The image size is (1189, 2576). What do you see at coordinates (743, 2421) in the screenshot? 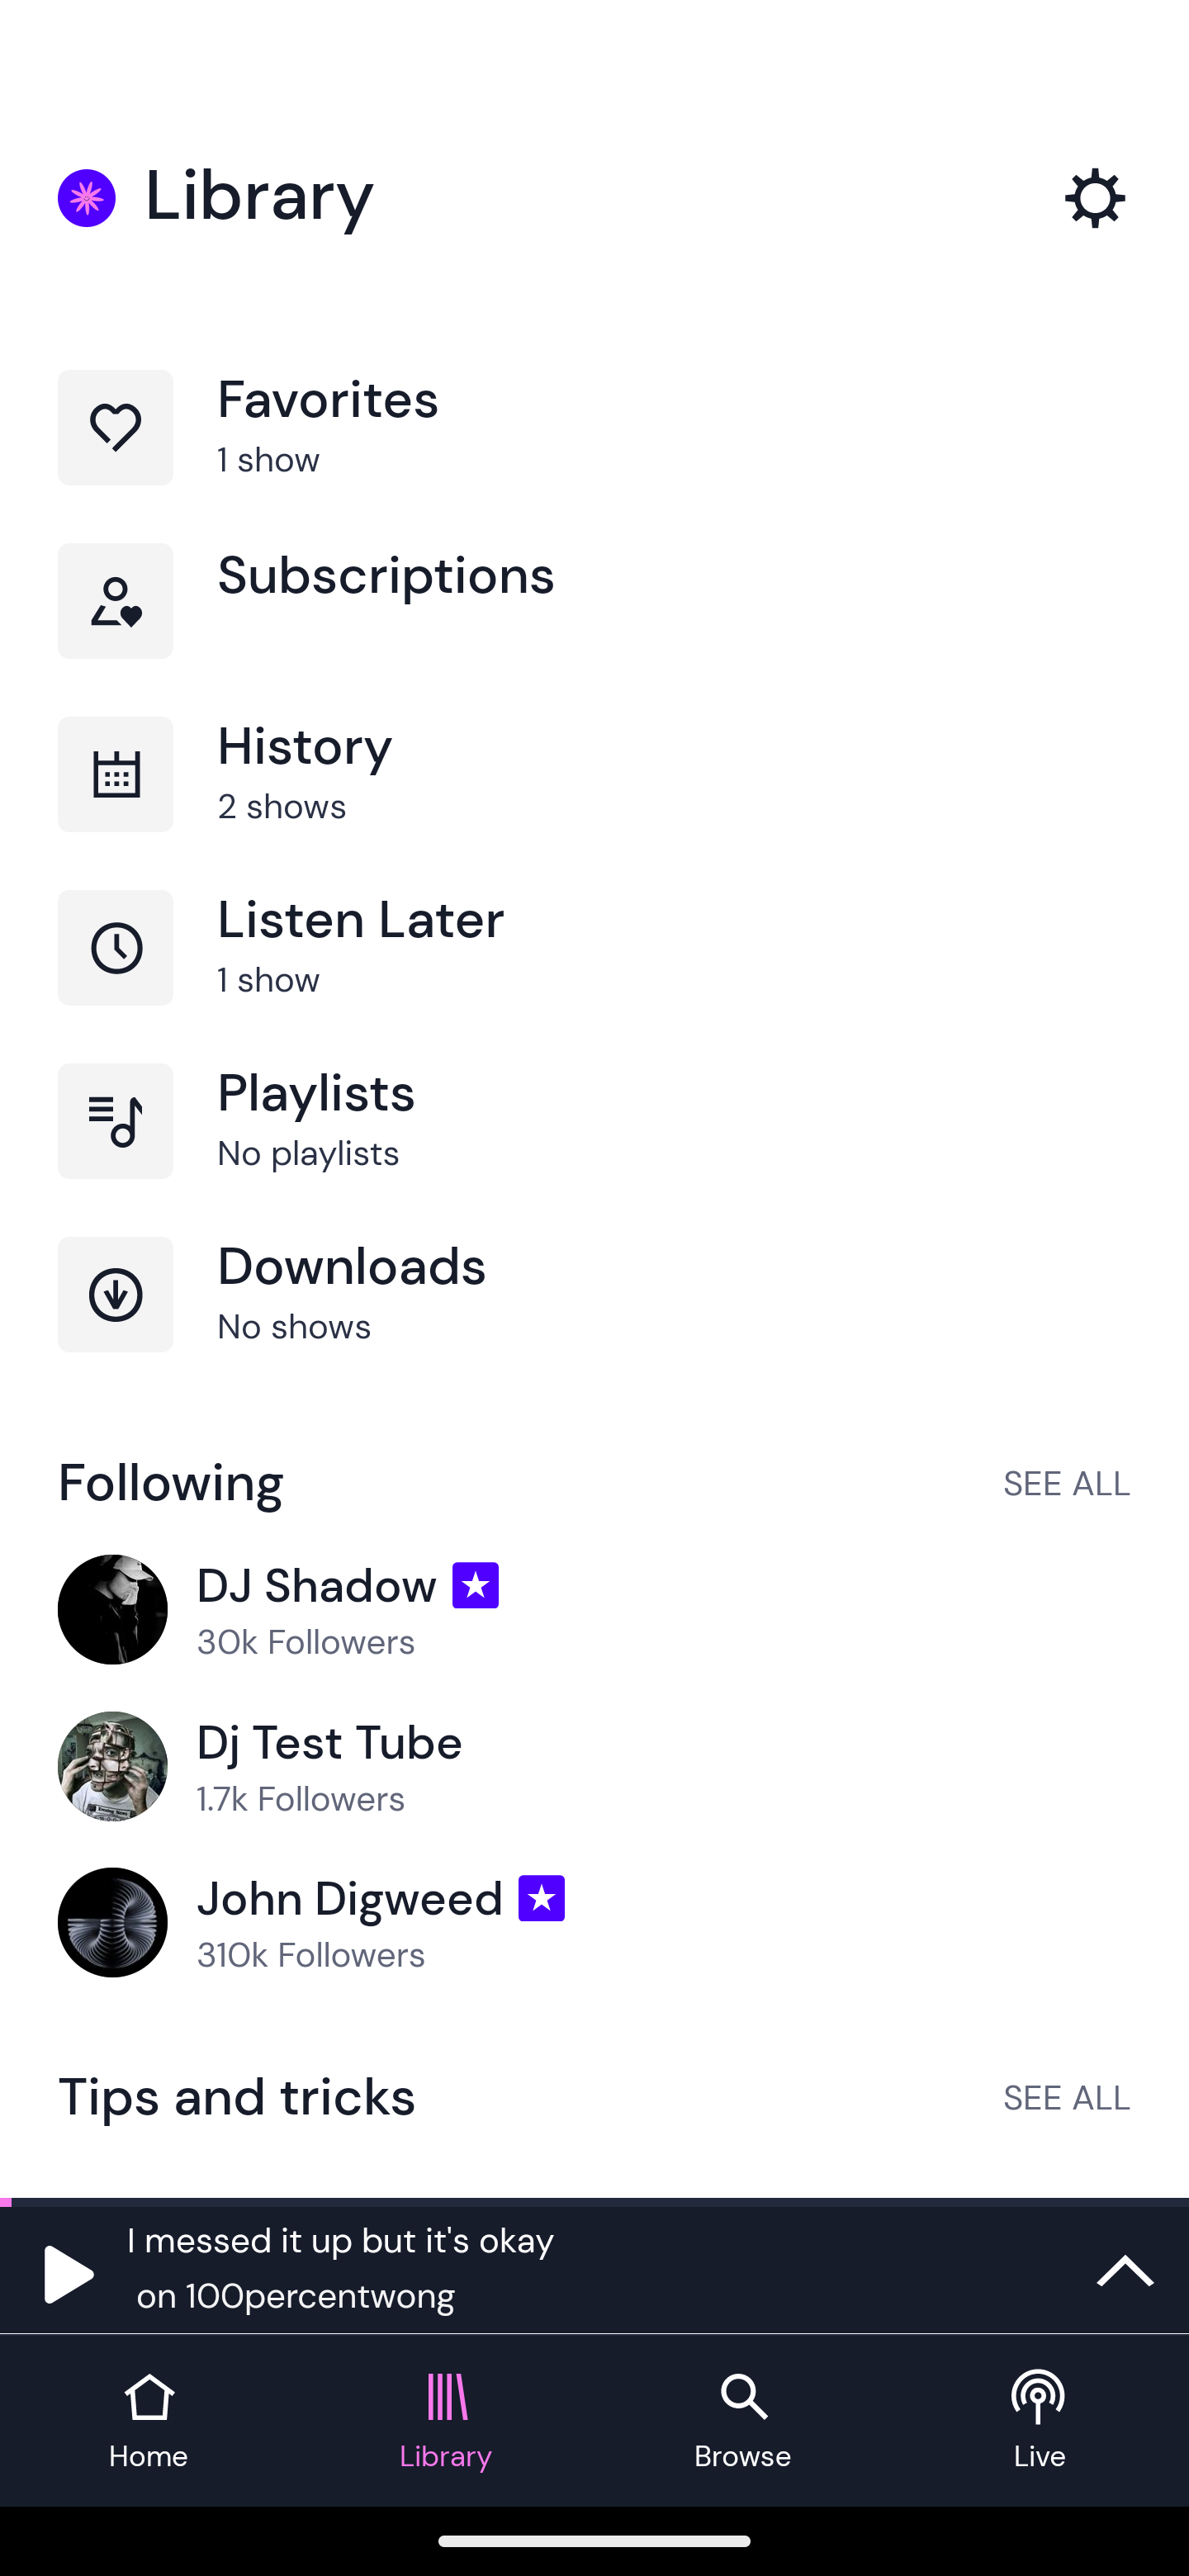
I see `Browse tab Browse` at bounding box center [743, 2421].